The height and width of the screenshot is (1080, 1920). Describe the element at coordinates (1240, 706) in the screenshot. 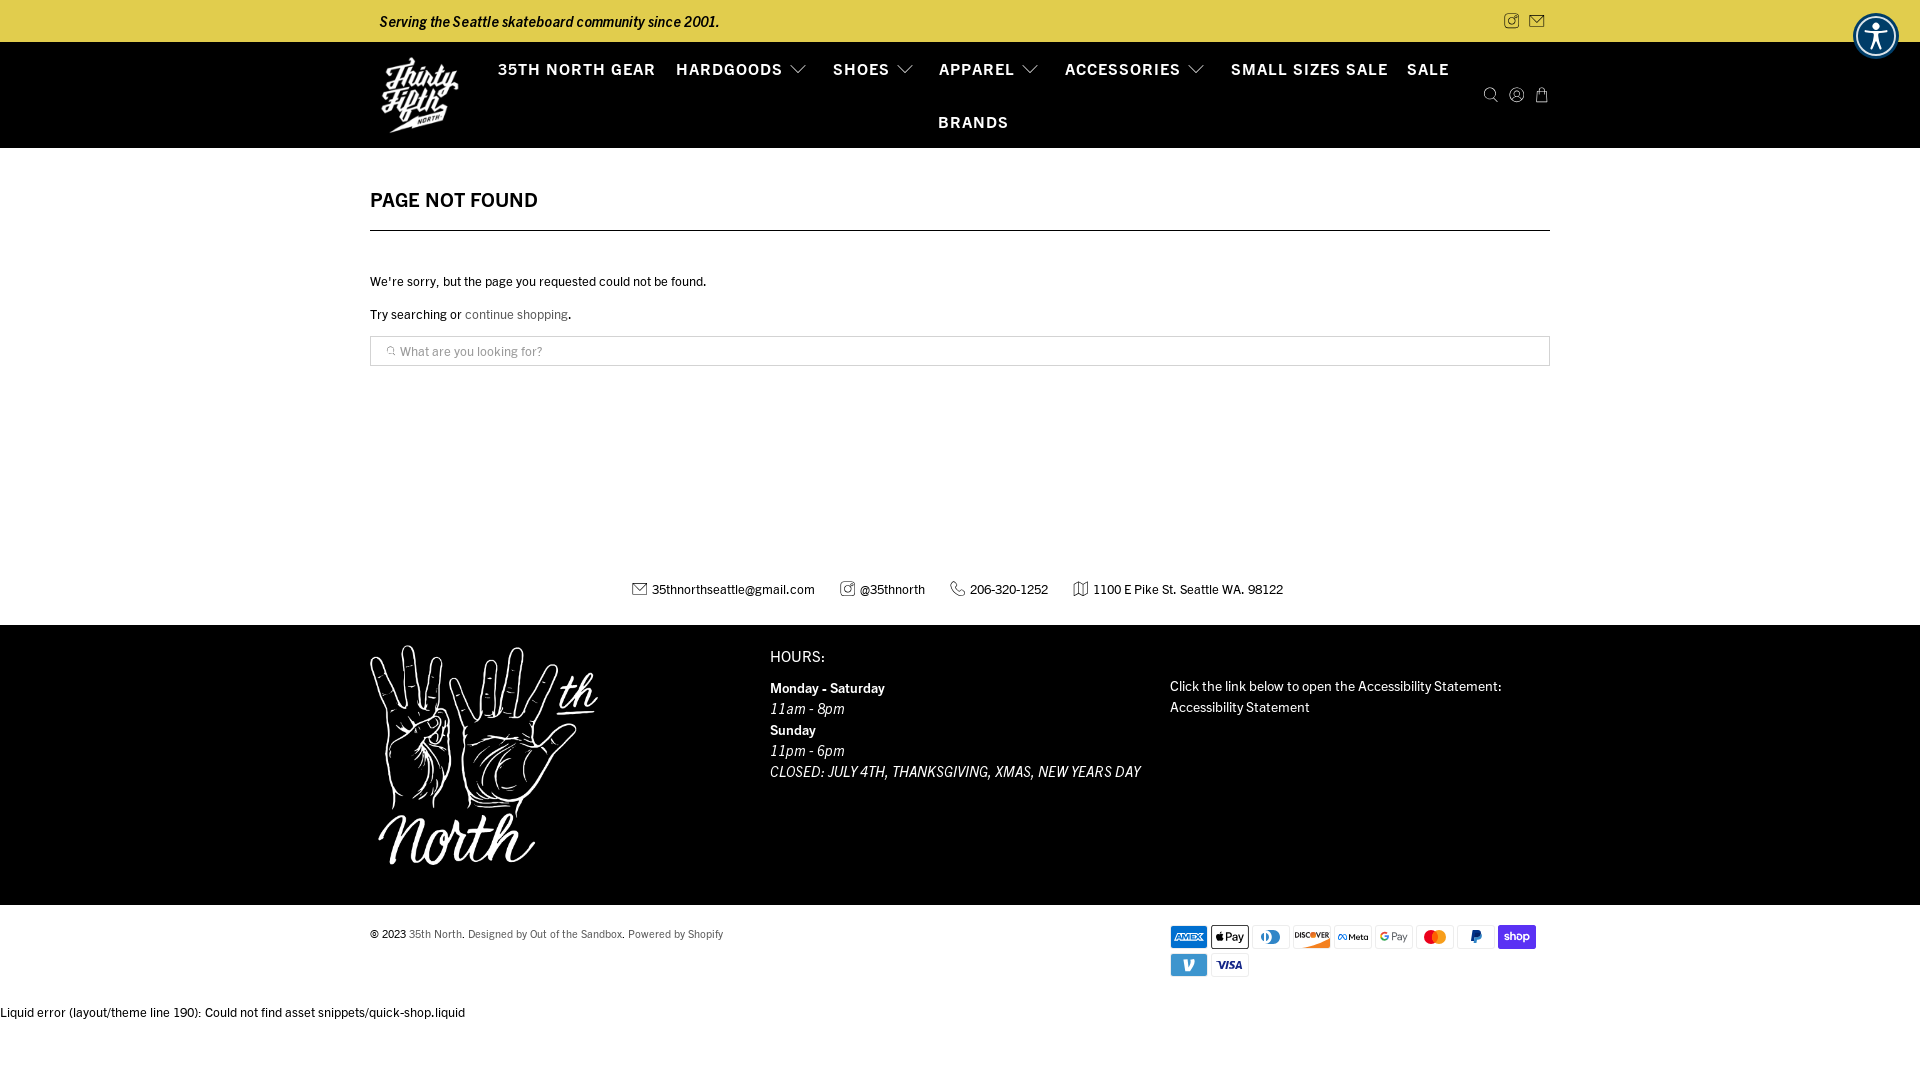

I see `Accessibility Statement` at that location.